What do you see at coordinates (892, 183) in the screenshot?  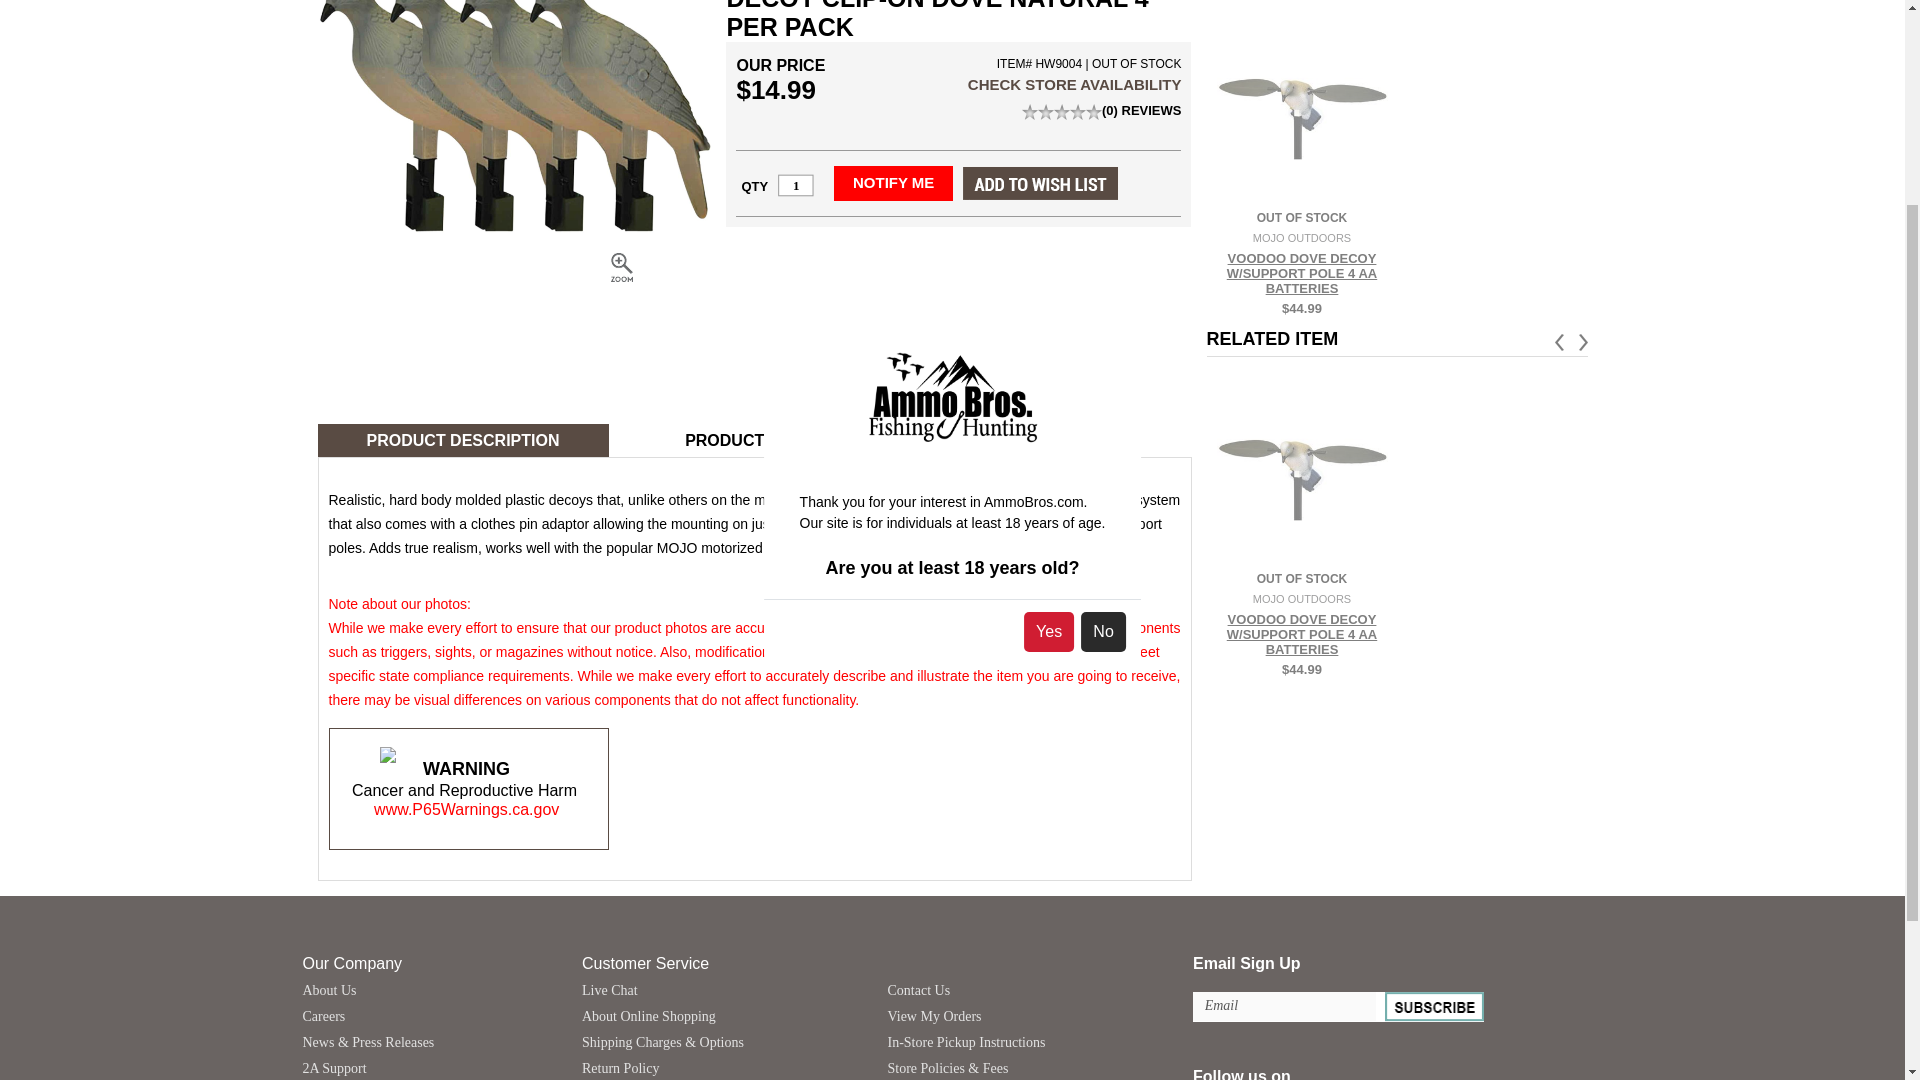 I see `NOTIFY ME` at bounding box center [892, 183].